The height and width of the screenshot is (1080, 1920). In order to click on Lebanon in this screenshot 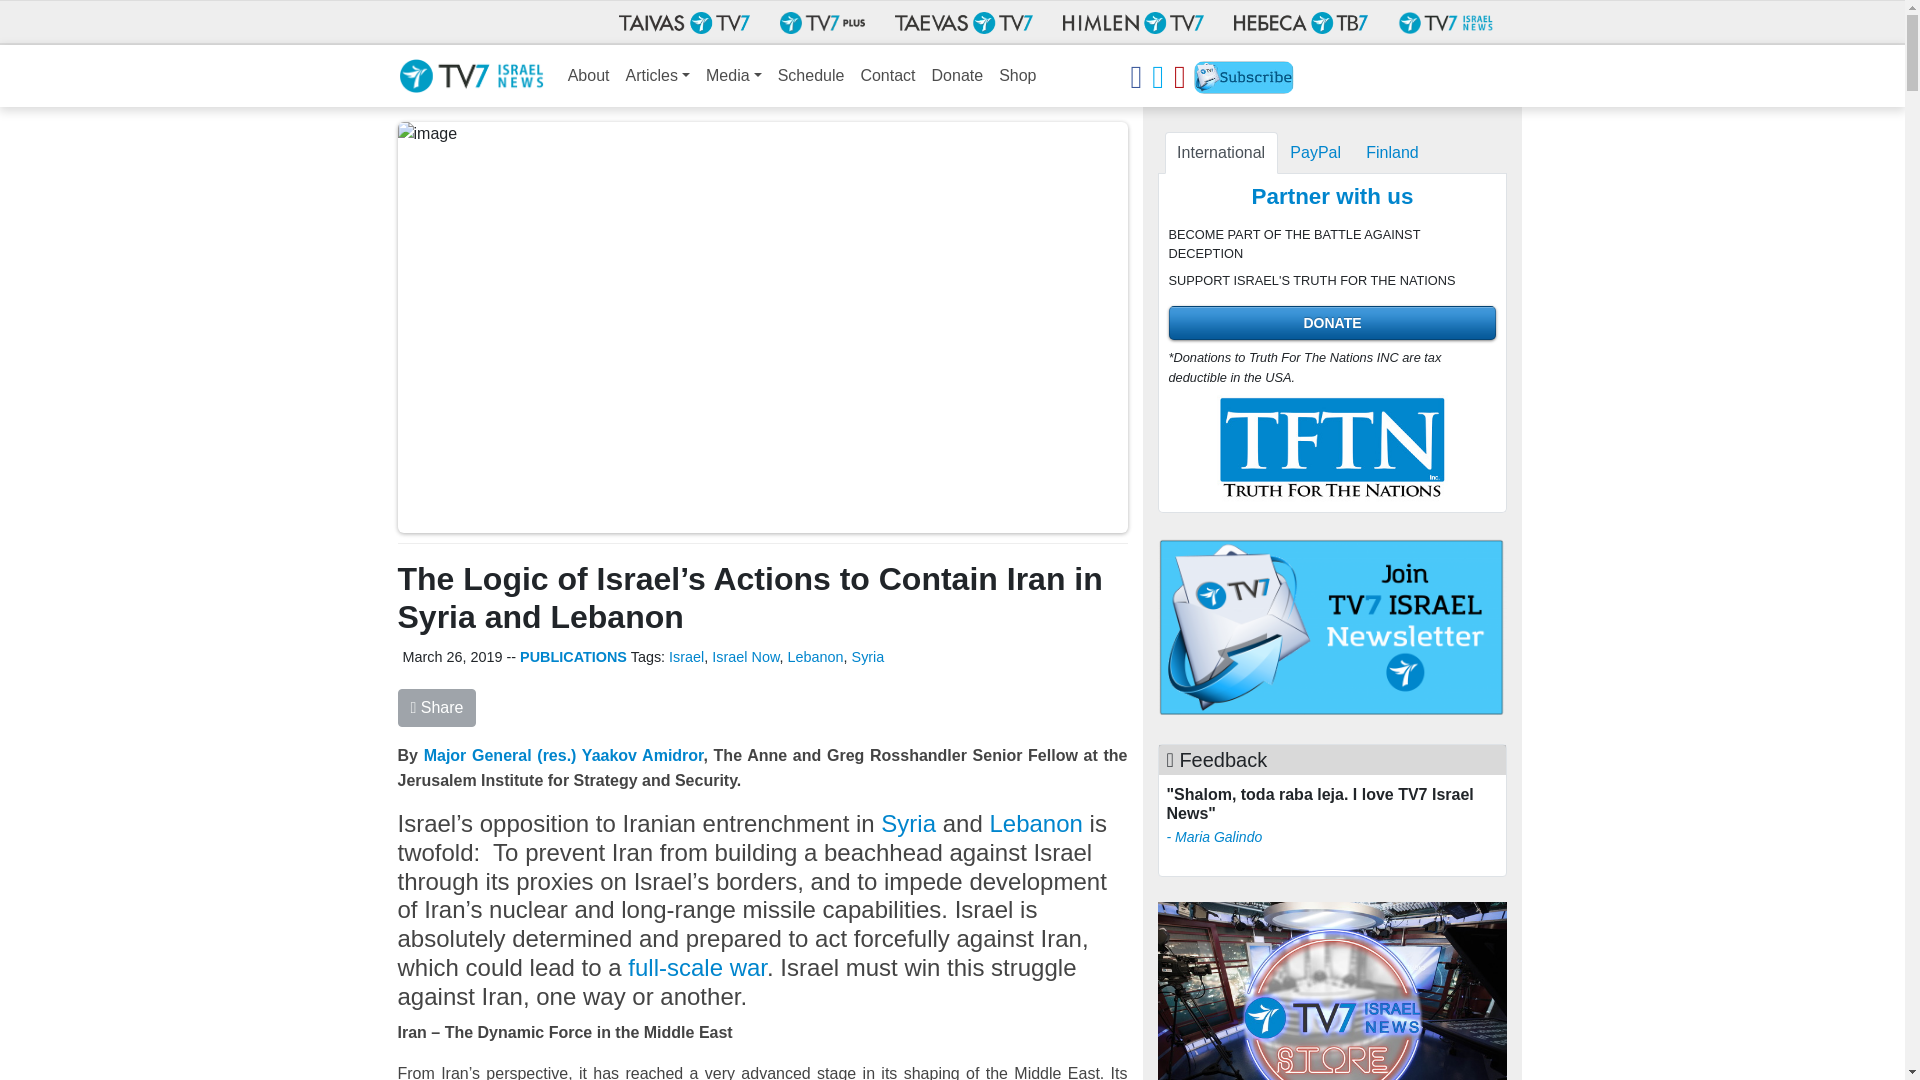, I will do `click(816, 657)`.